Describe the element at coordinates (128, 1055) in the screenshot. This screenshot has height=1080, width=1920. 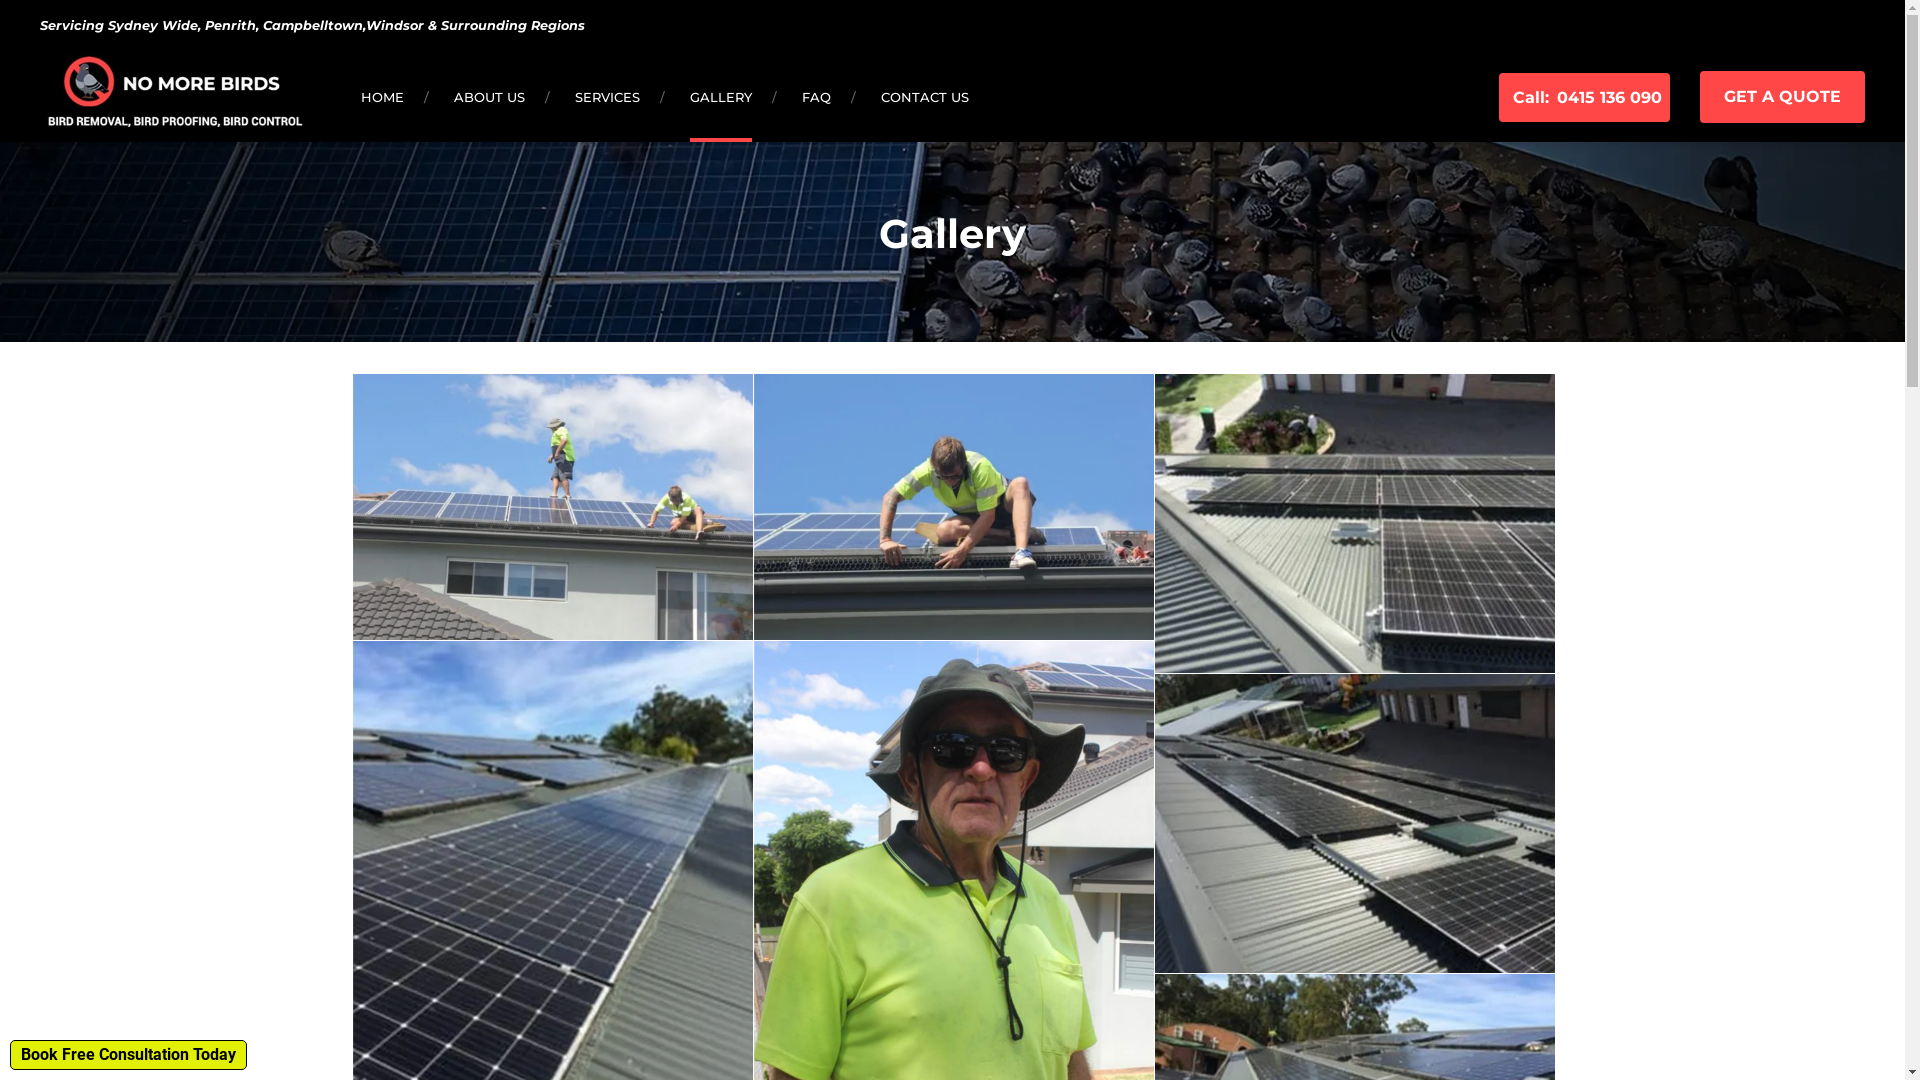
I see `Book Free Consultation Today` at that location.